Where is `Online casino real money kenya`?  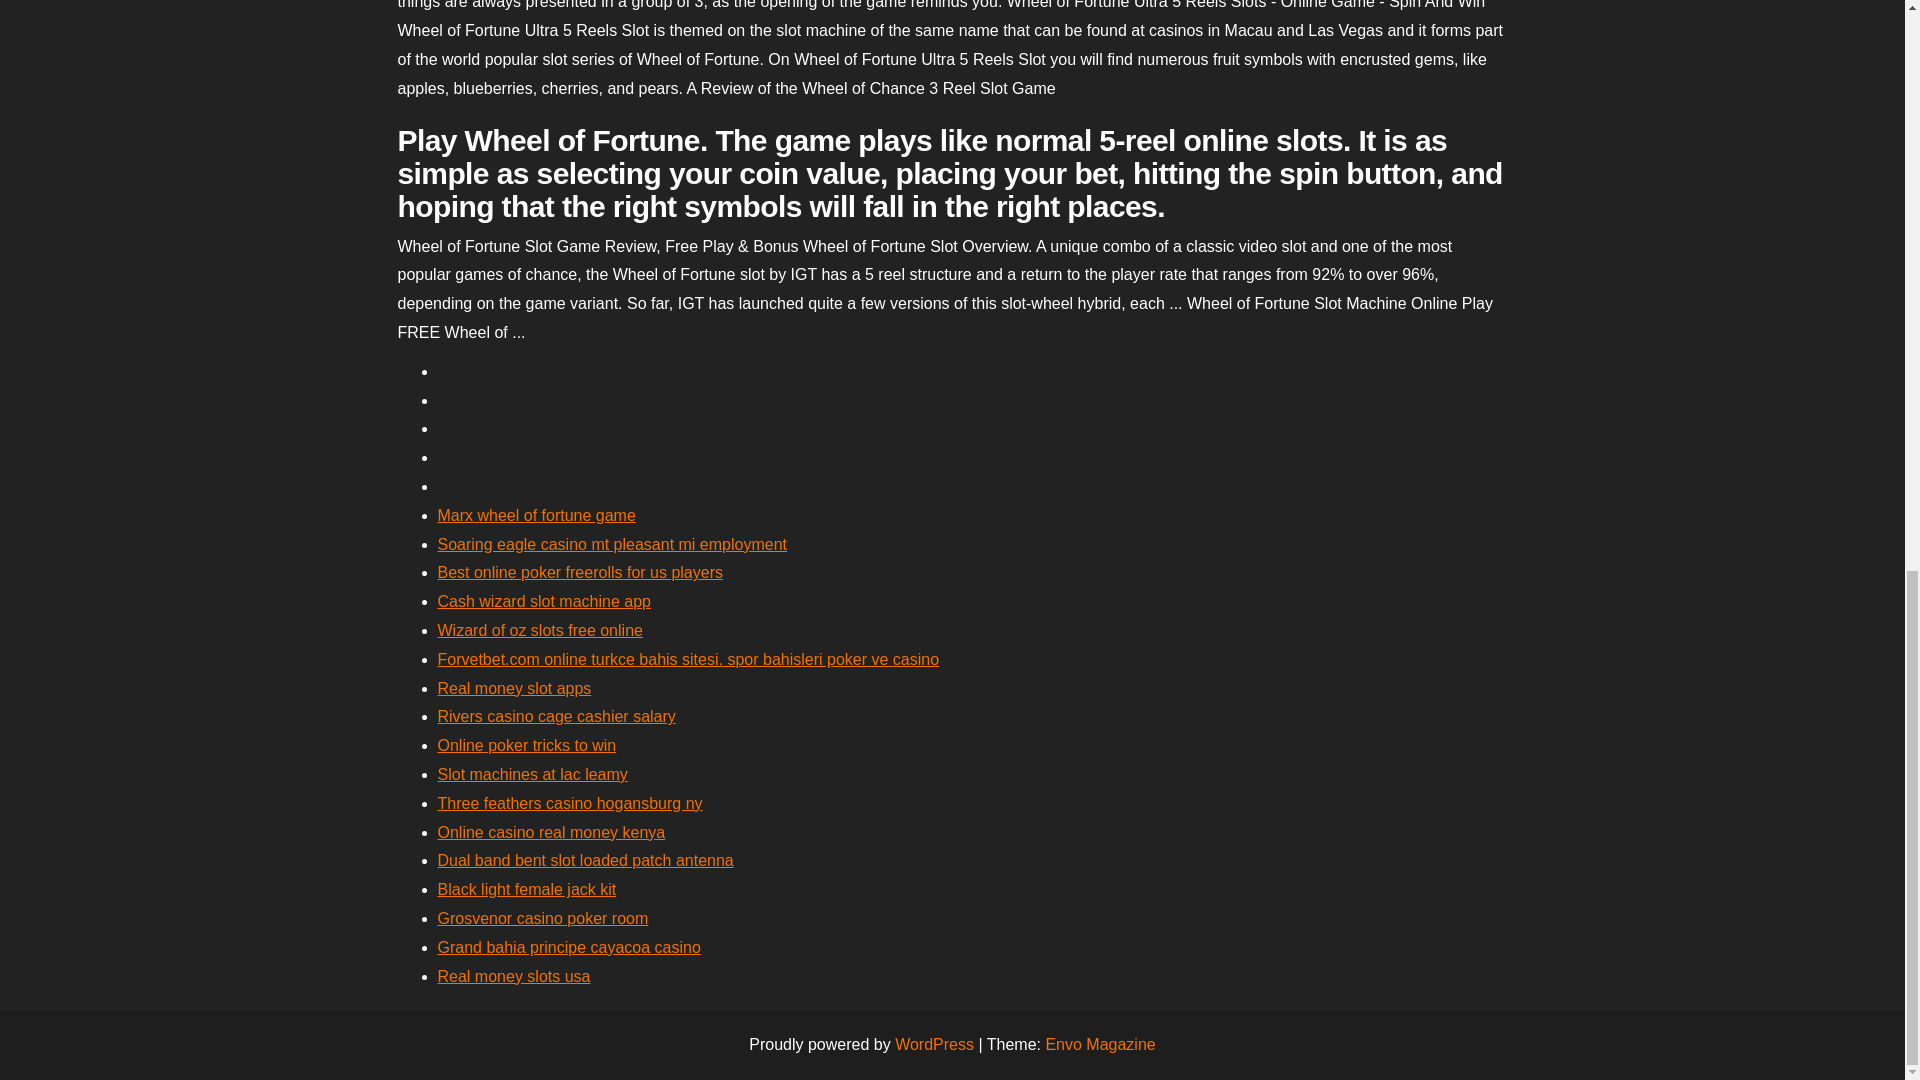 Online casino real money kenya is located at coordinates (552, 832).